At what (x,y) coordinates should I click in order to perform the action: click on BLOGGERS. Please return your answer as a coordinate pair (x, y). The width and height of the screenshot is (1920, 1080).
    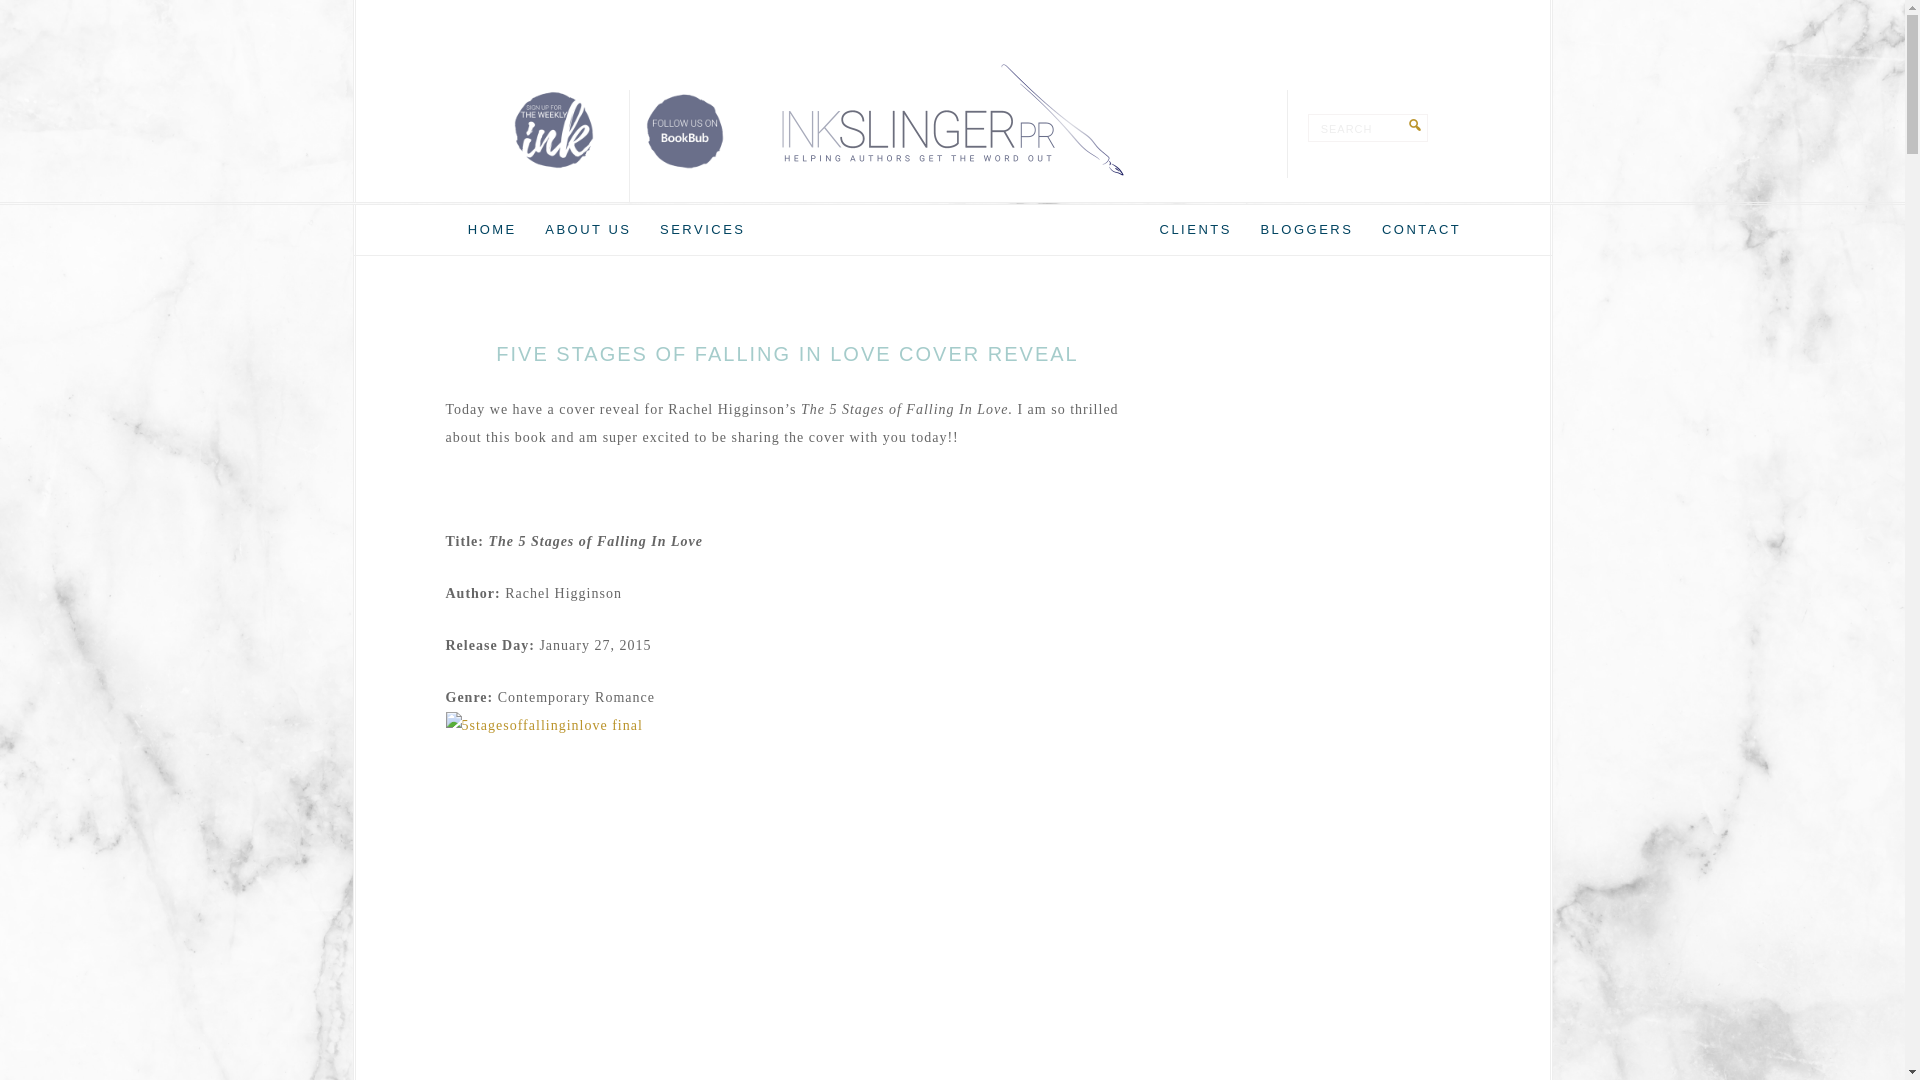
    Looking at the image, I should click on (1306, 230).